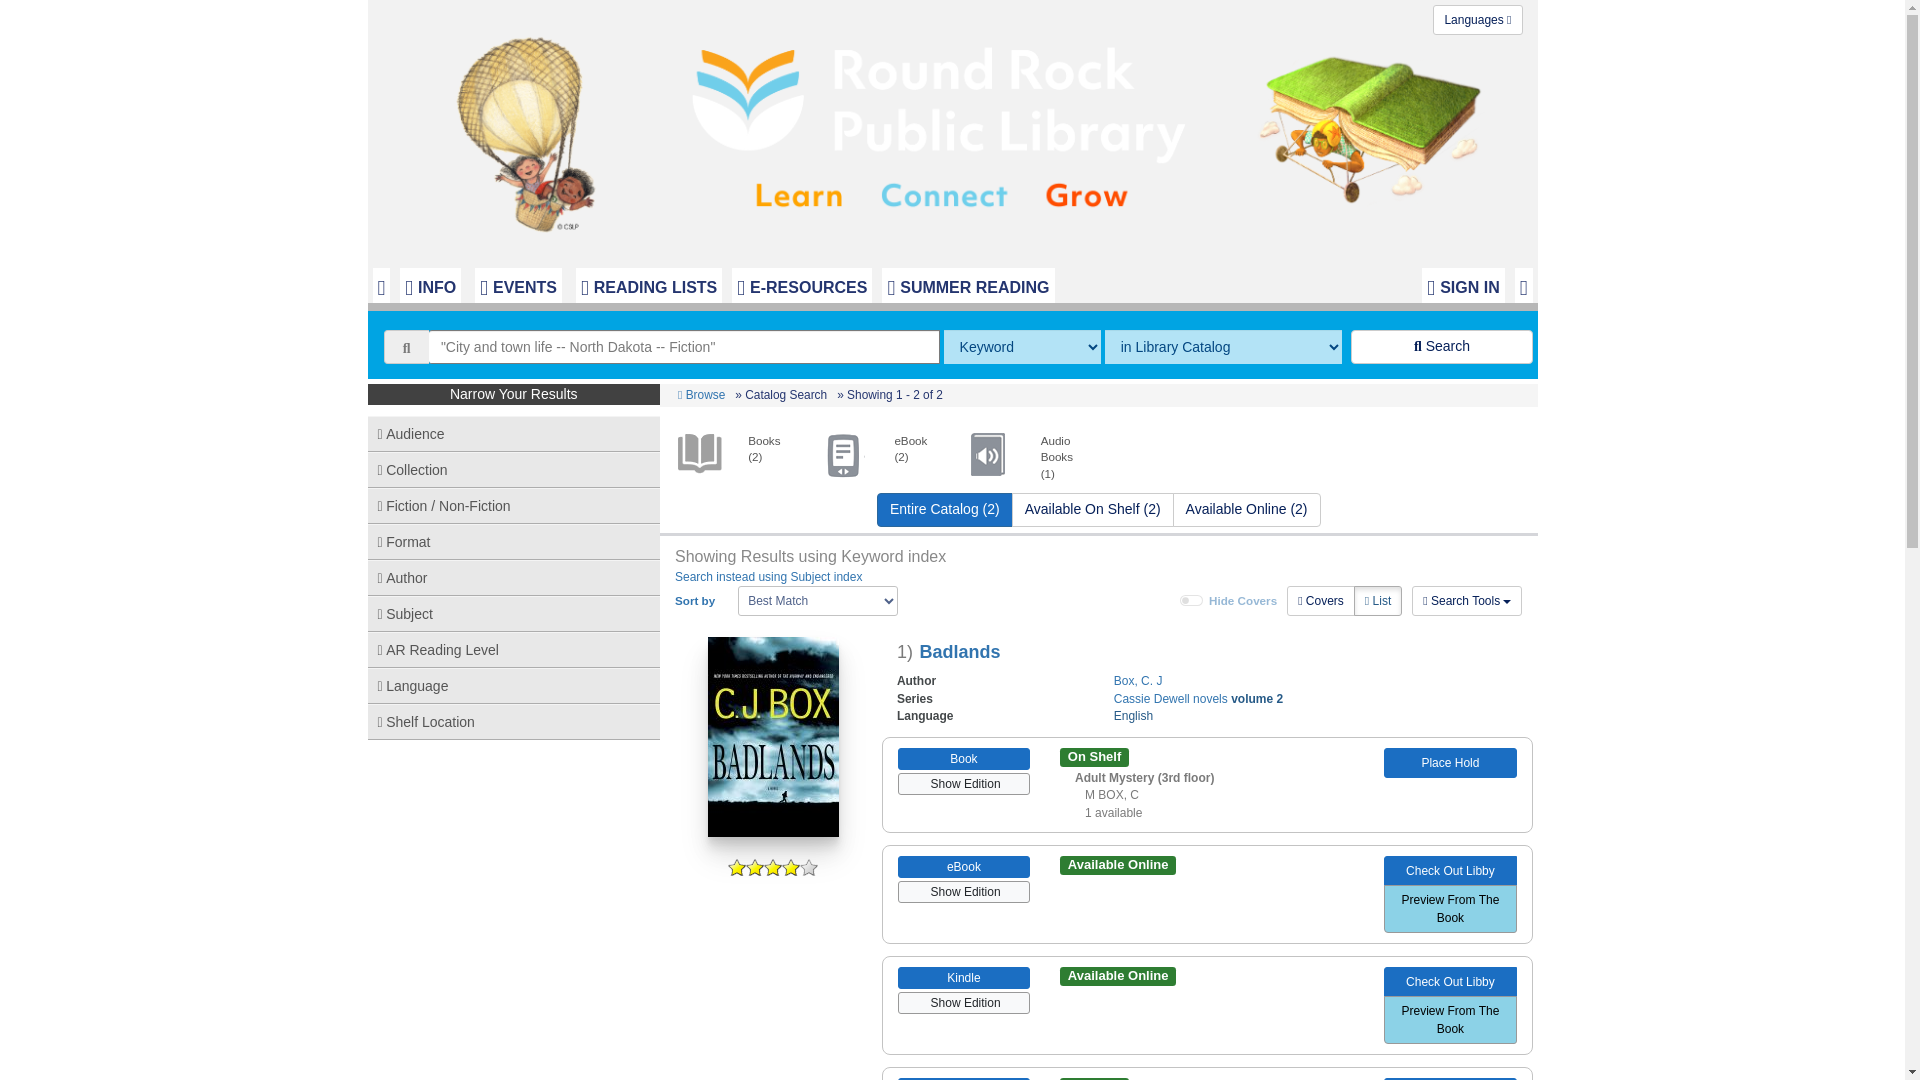  I want to click on INFO, so click(430, 285).